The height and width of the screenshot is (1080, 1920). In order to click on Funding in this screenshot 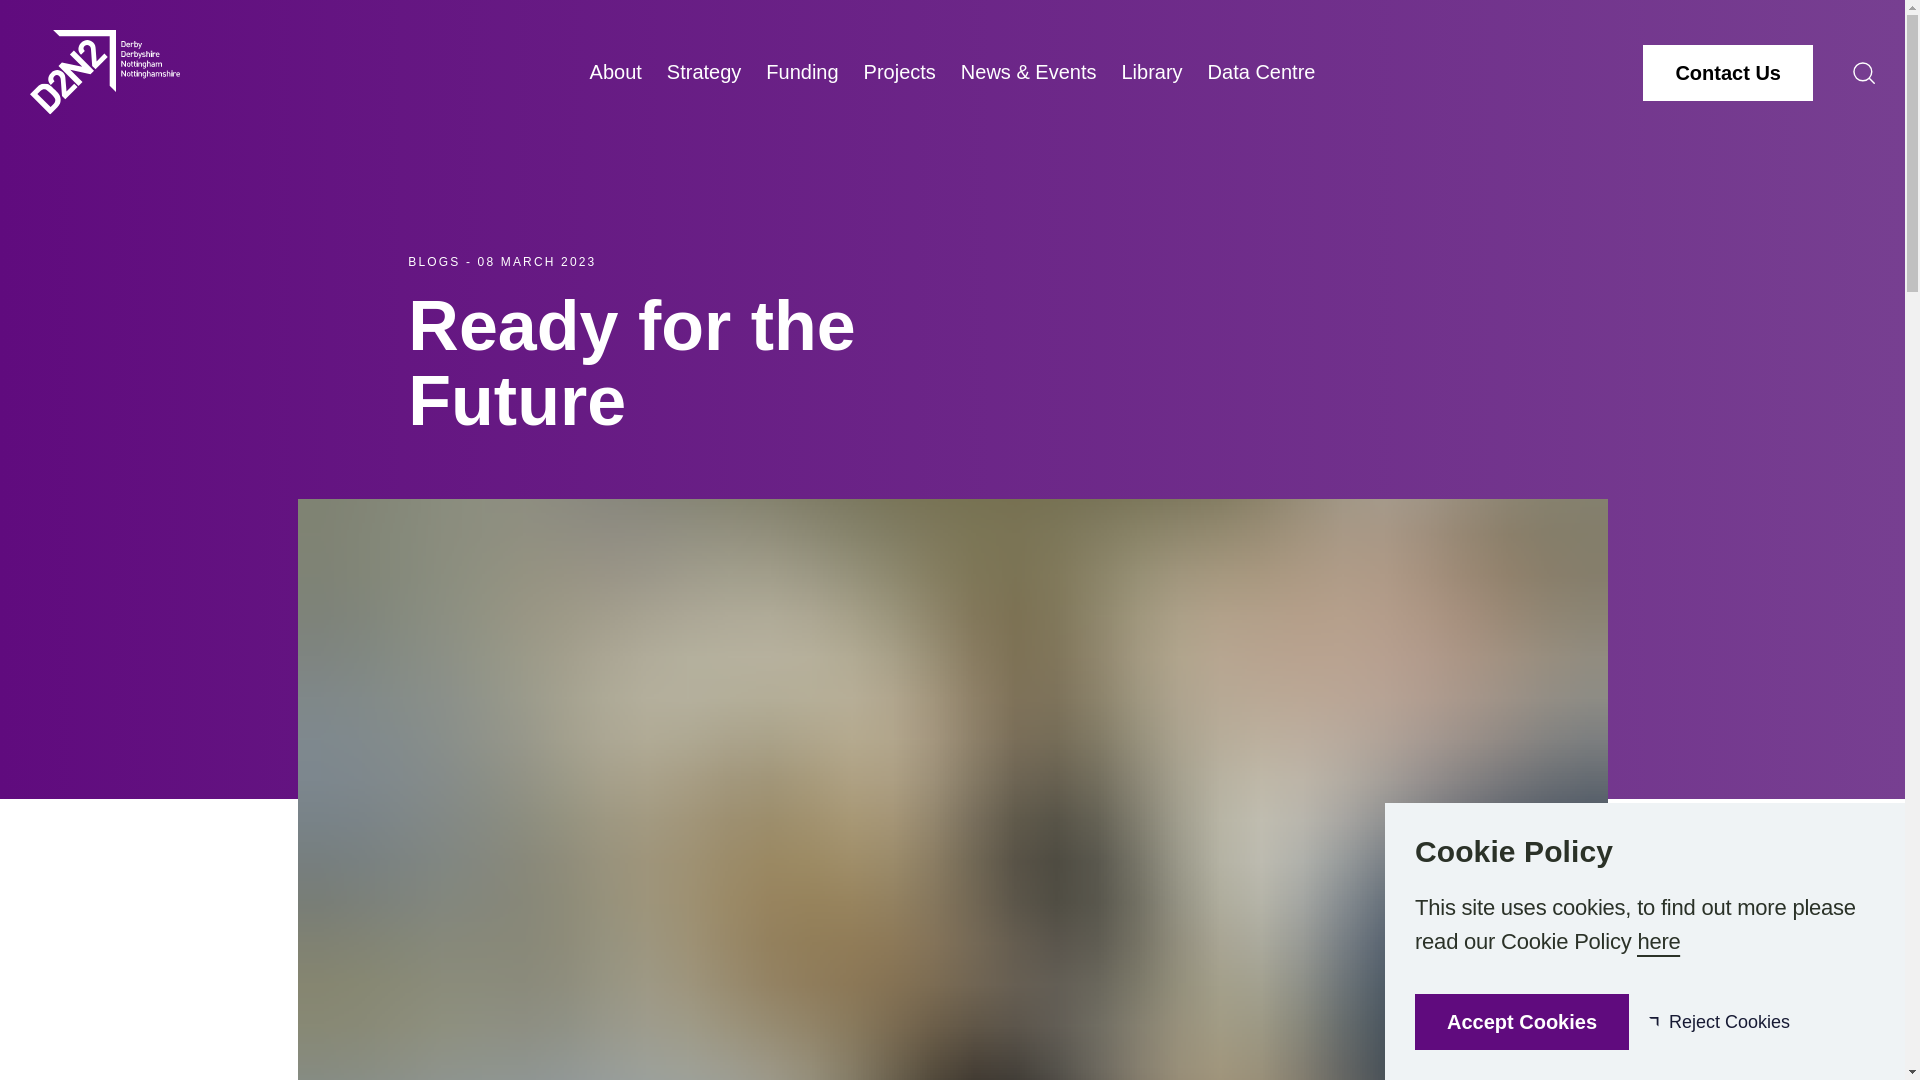, I will do `click(802, 73)`.